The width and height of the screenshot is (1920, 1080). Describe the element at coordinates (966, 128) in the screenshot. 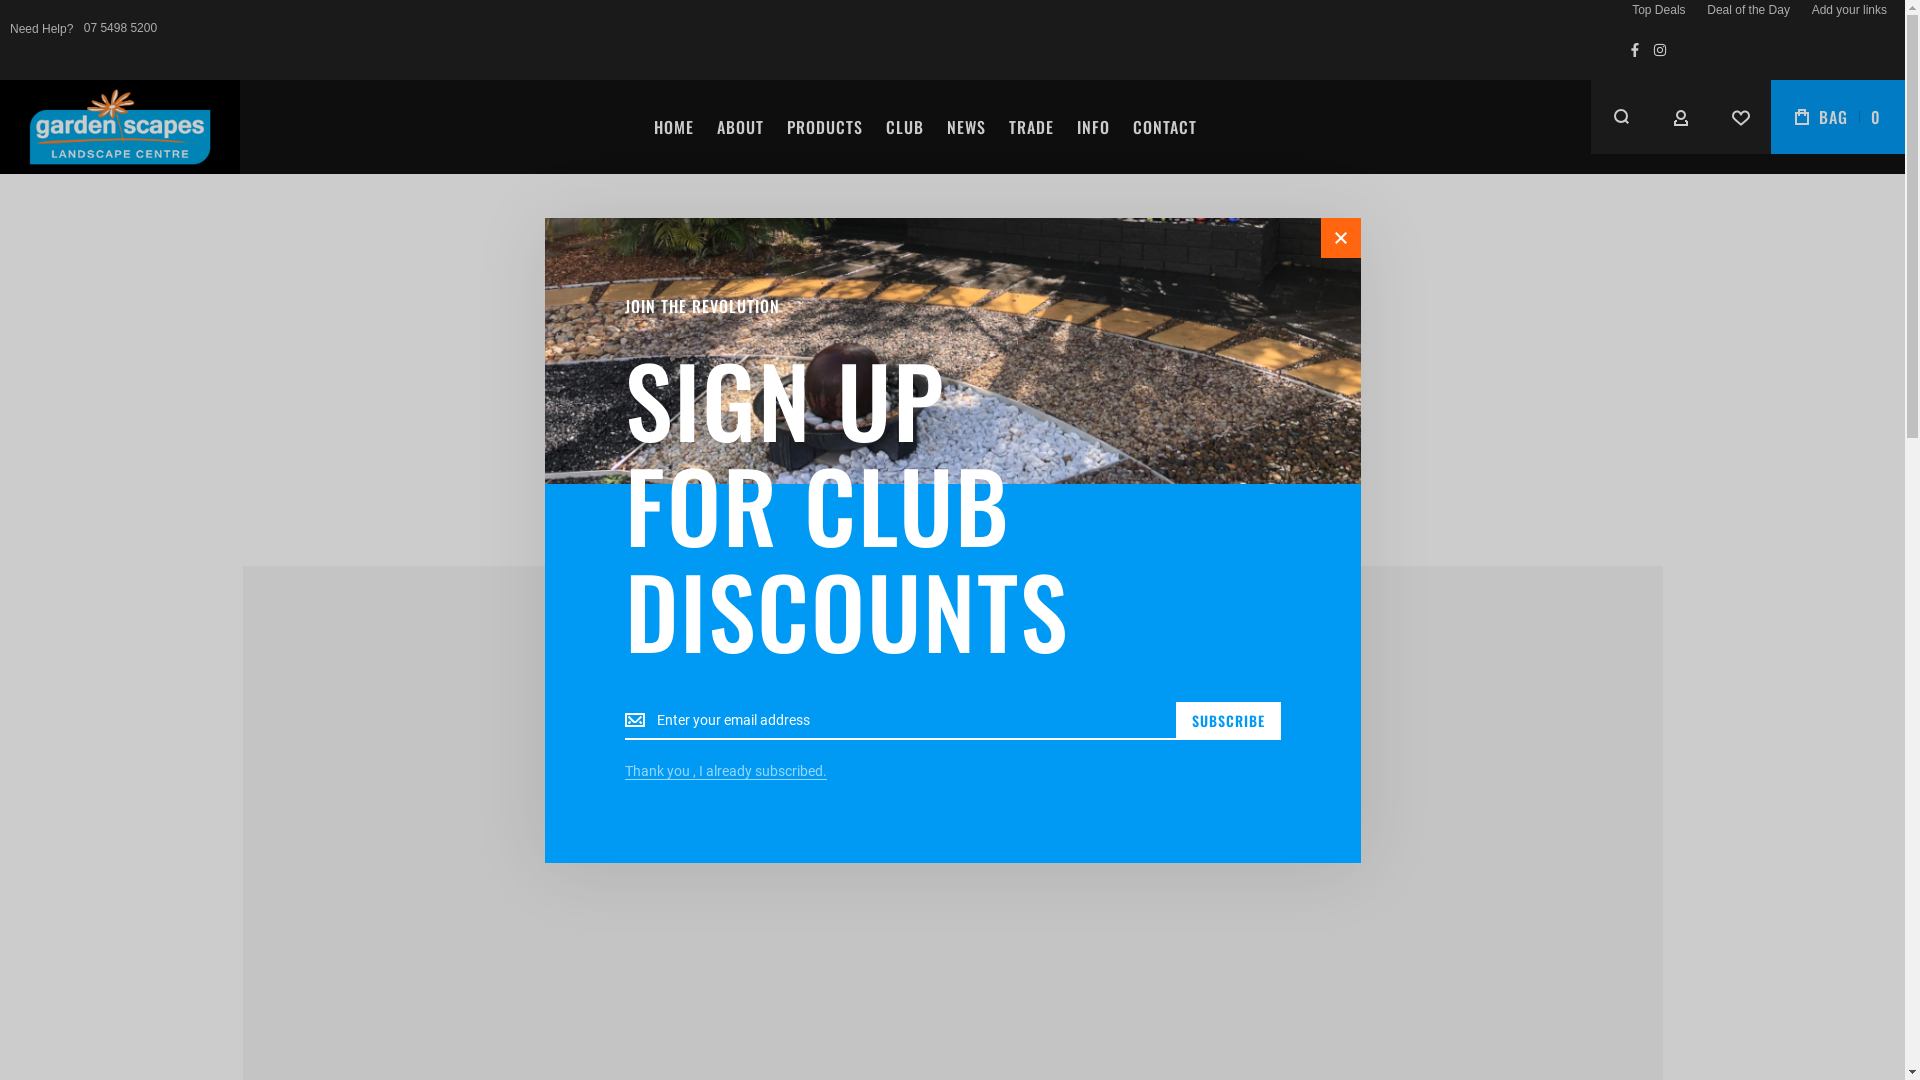

I see `NEWS` at that location.